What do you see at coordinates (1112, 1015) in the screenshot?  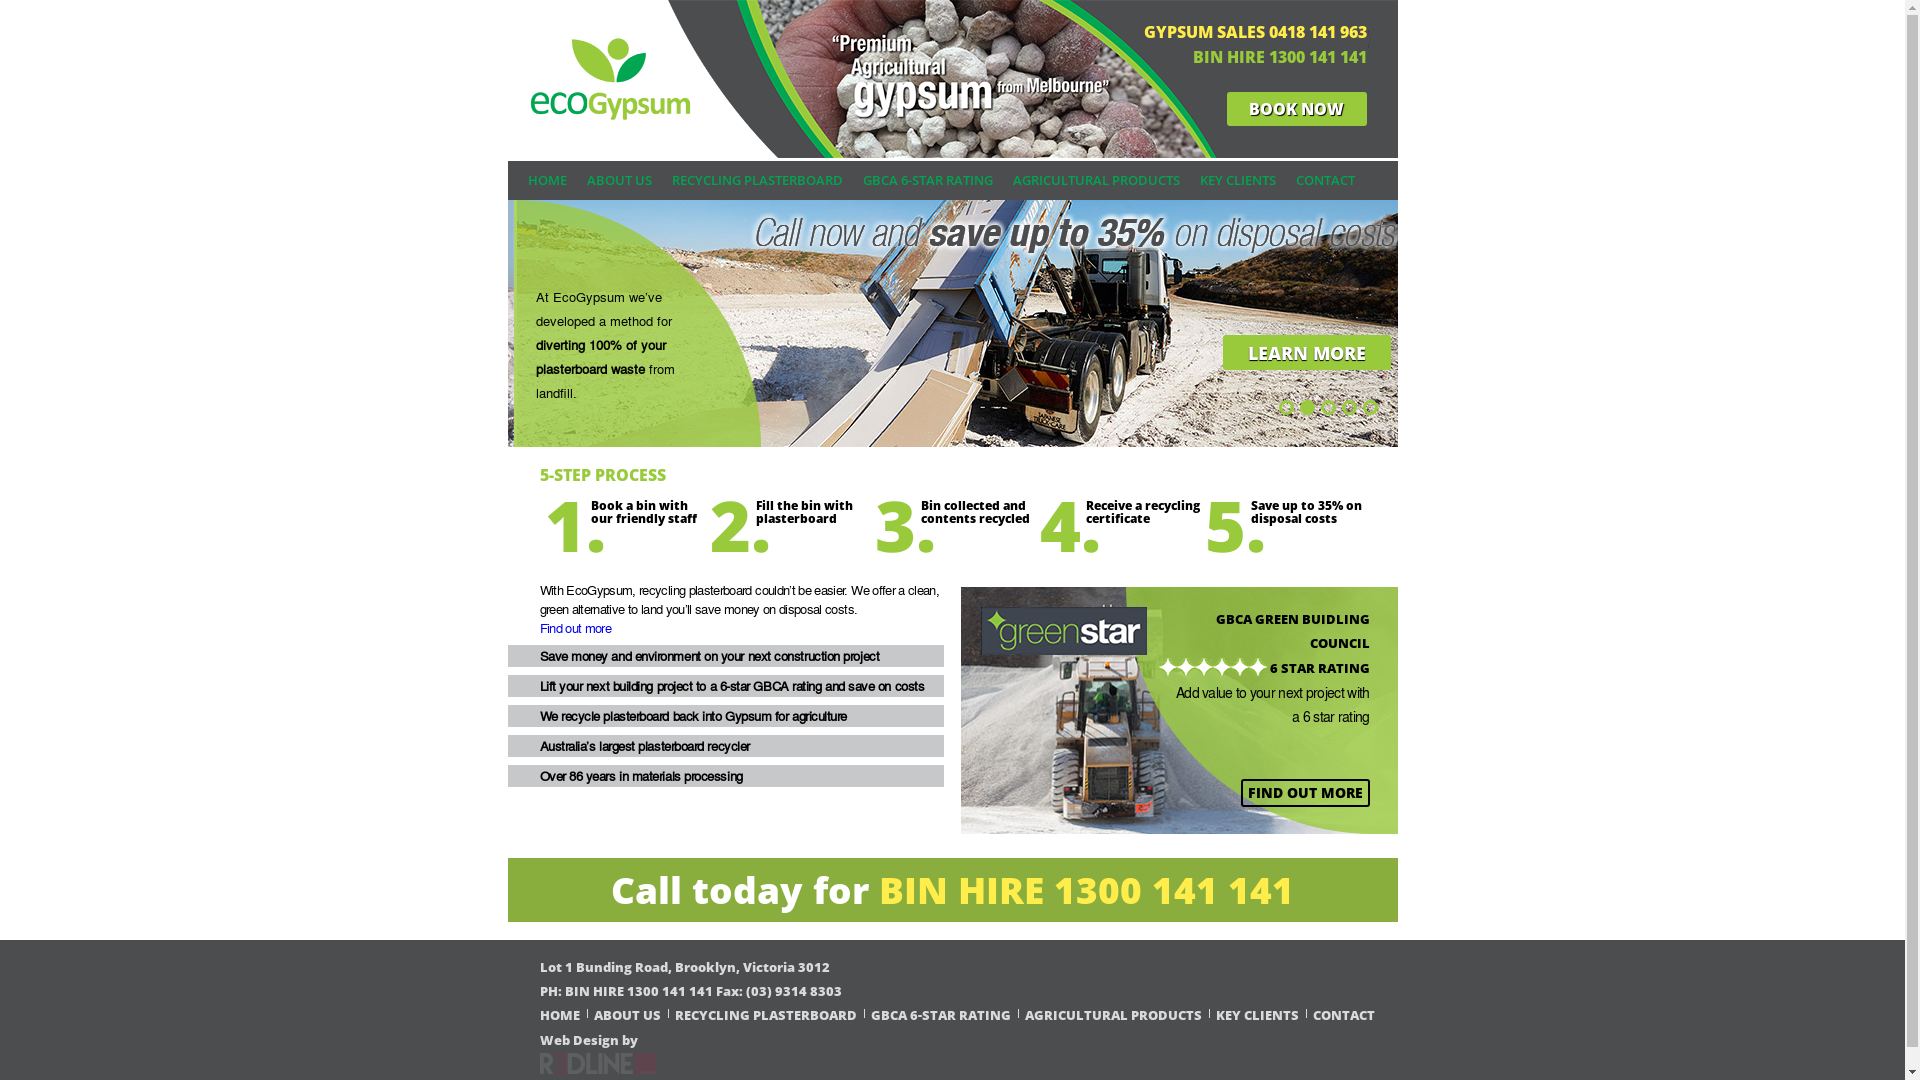 I see `AGRICULTURAL PRODUCTS` at bounding box center [1112, 1015].